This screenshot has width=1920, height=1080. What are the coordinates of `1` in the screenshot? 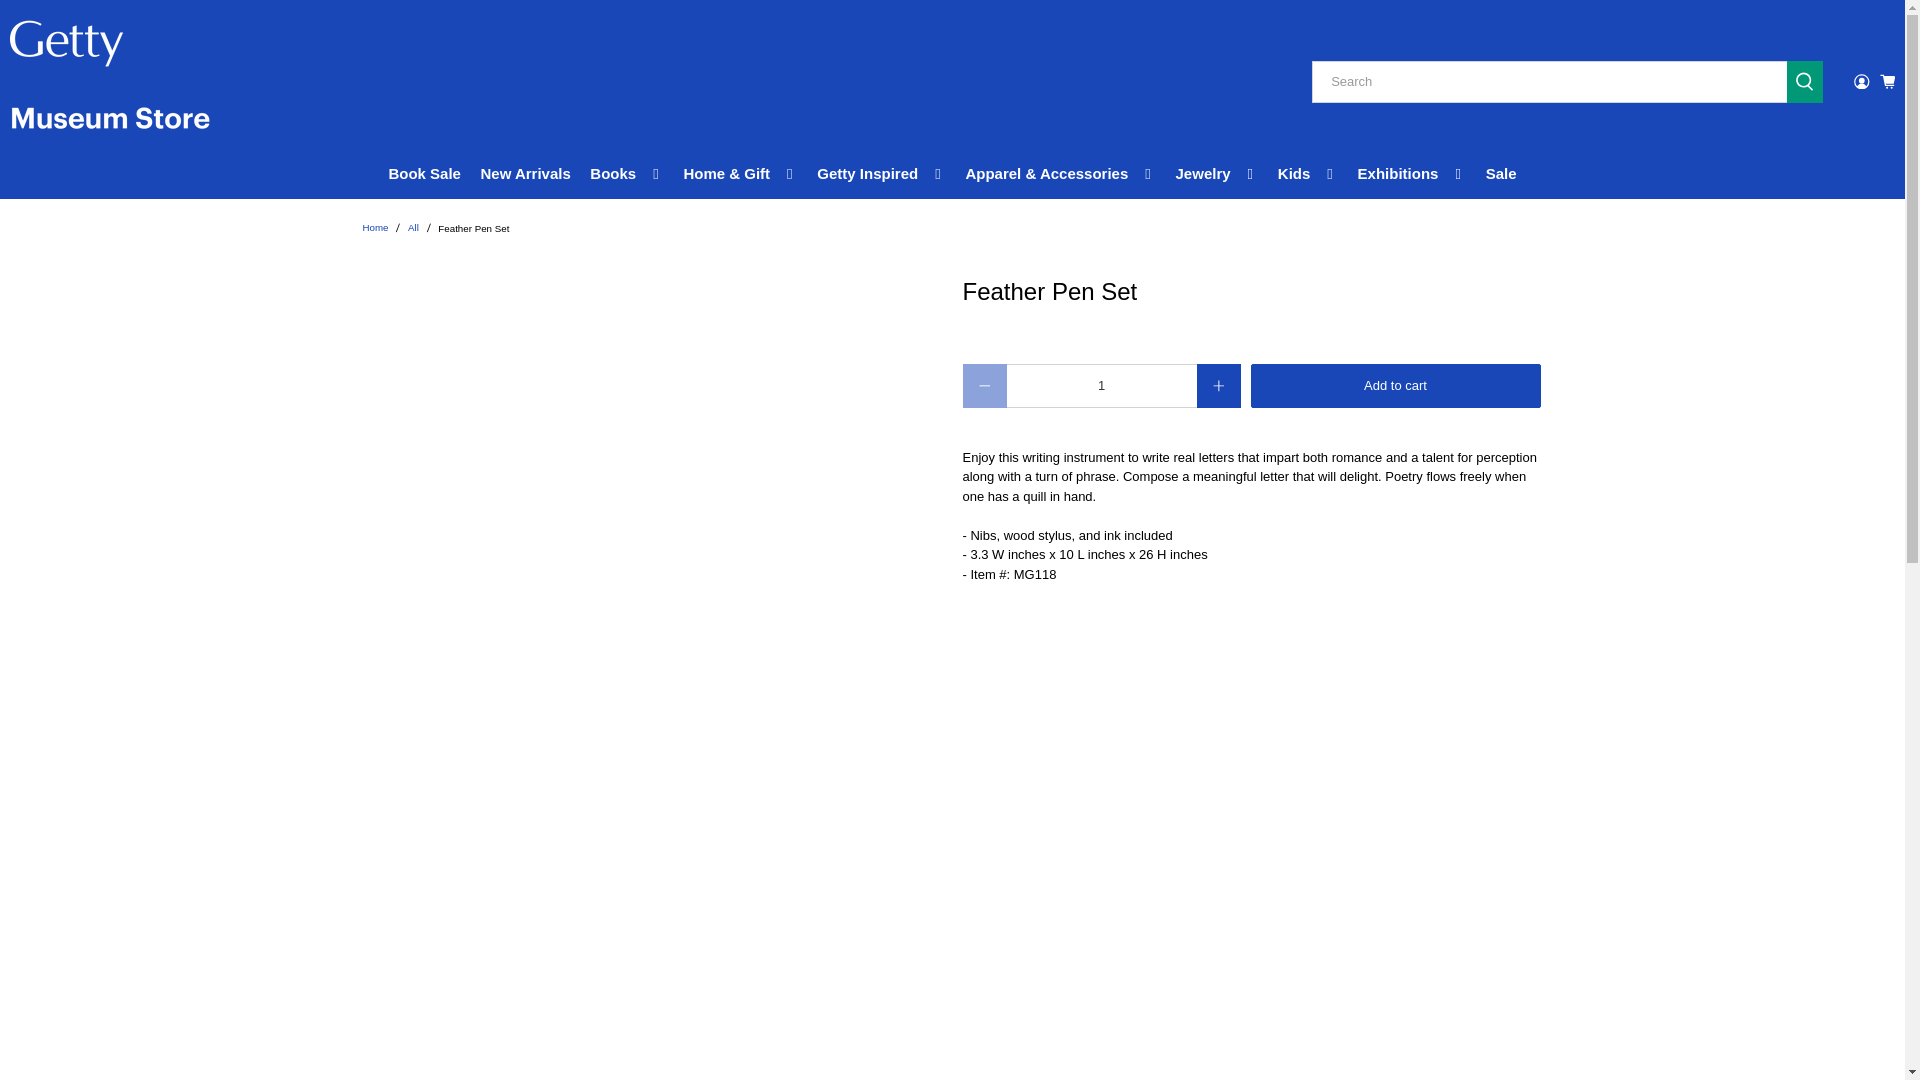 It's located at (1101, 386).